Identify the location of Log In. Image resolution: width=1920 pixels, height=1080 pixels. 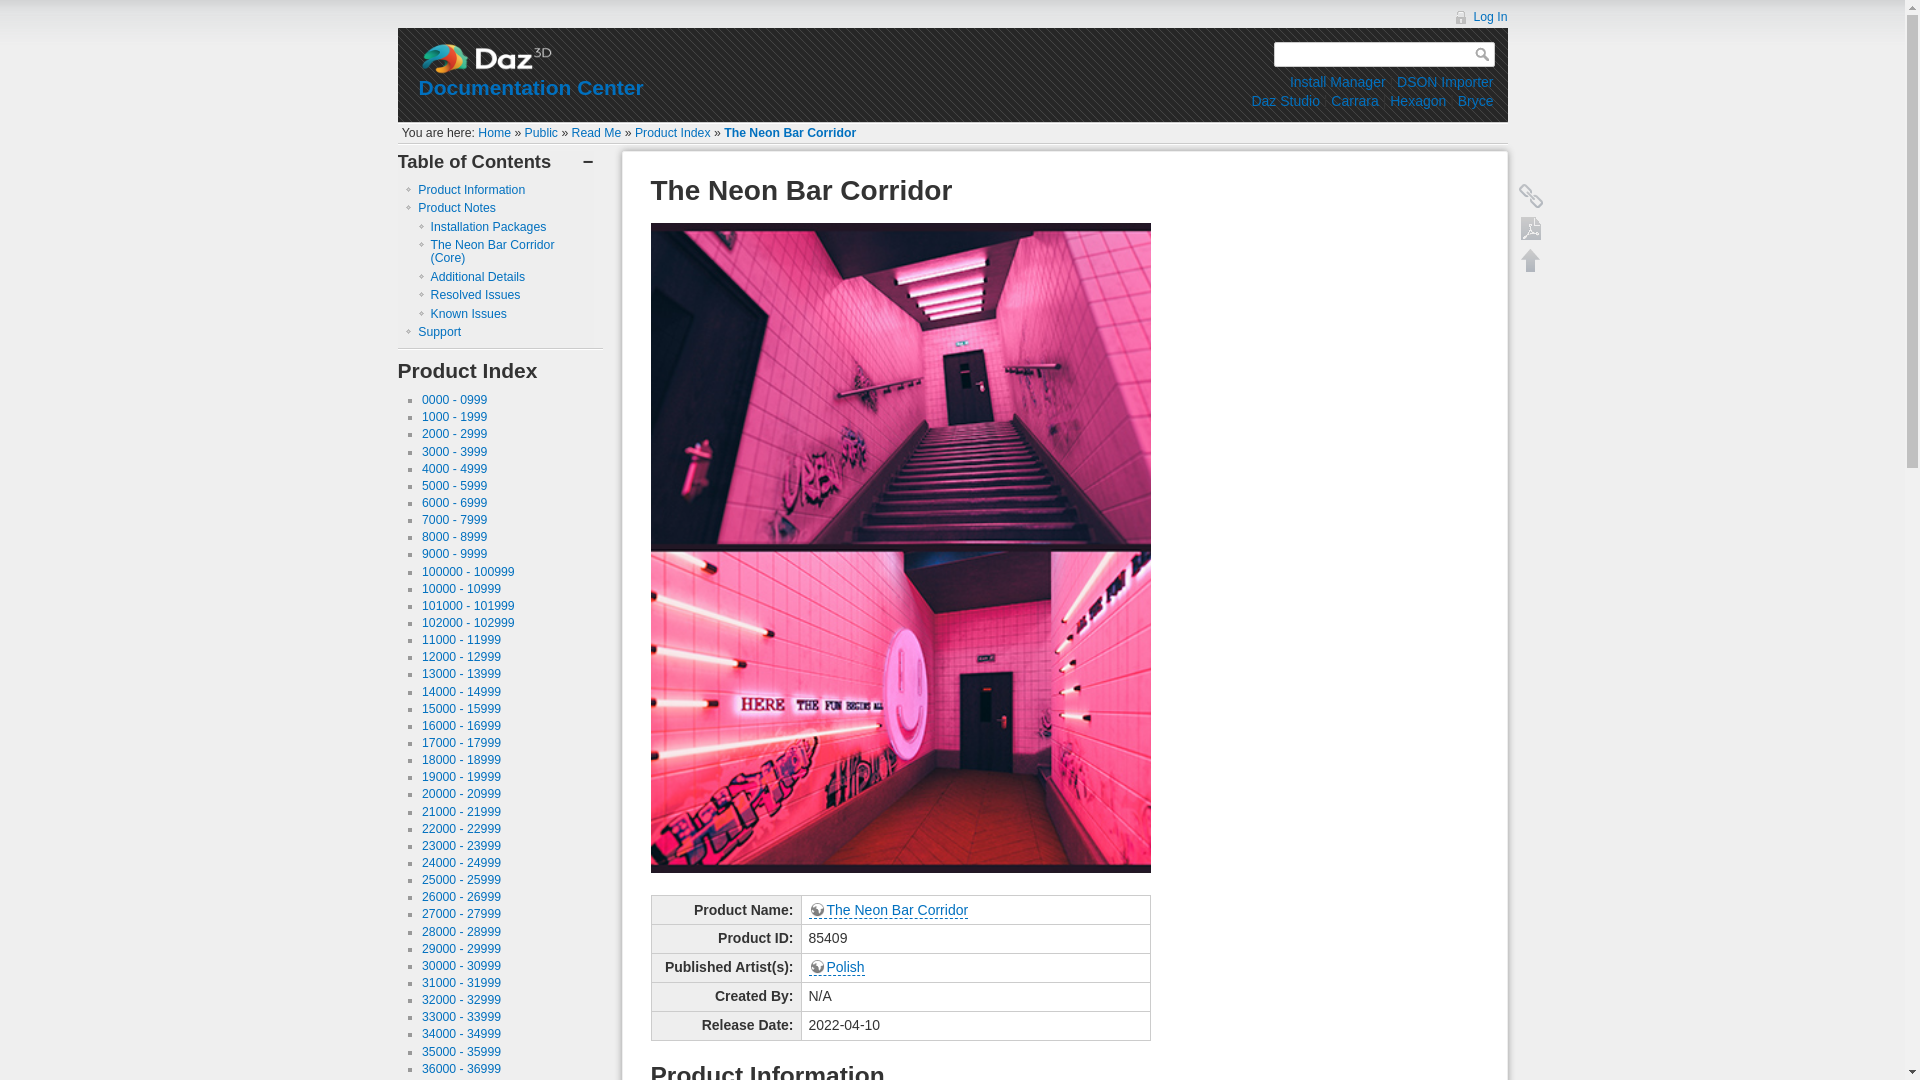
(1480, 16).